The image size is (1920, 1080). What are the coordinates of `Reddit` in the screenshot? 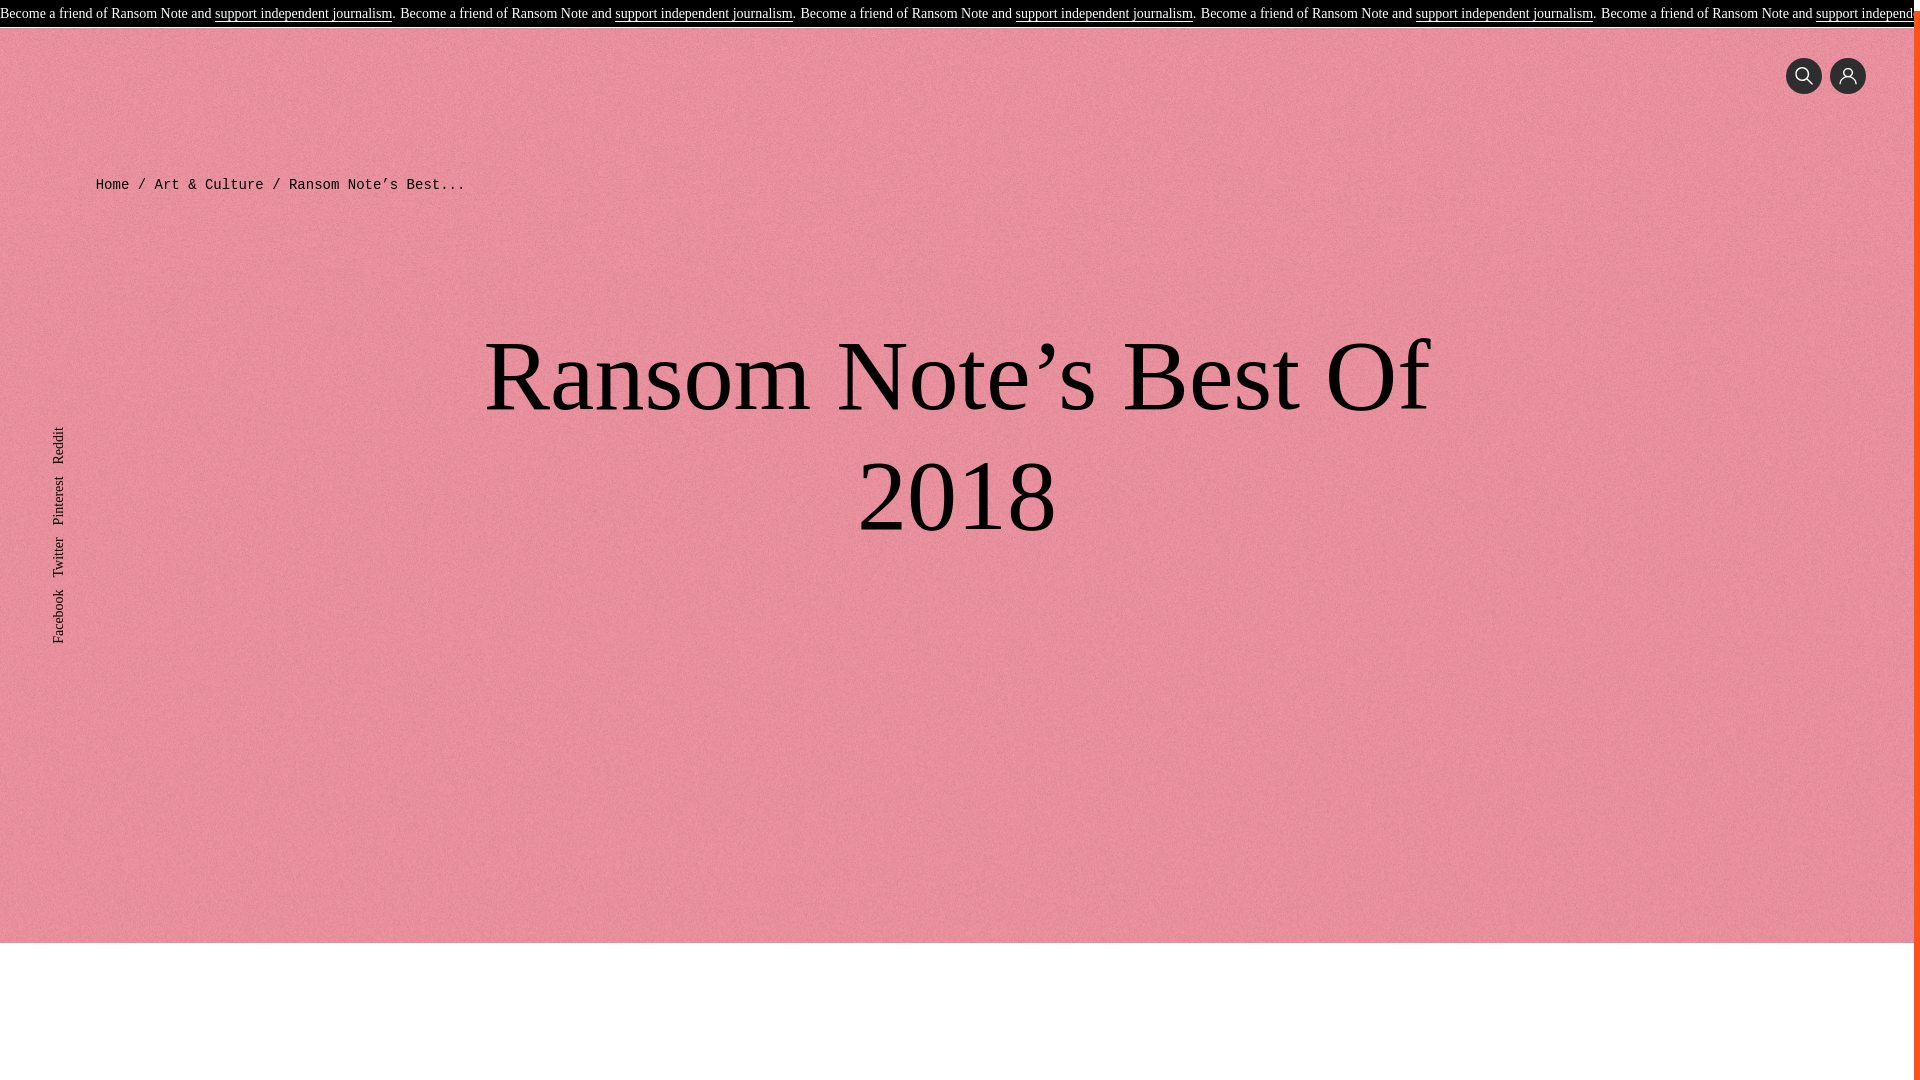 It's located at (70, 424).